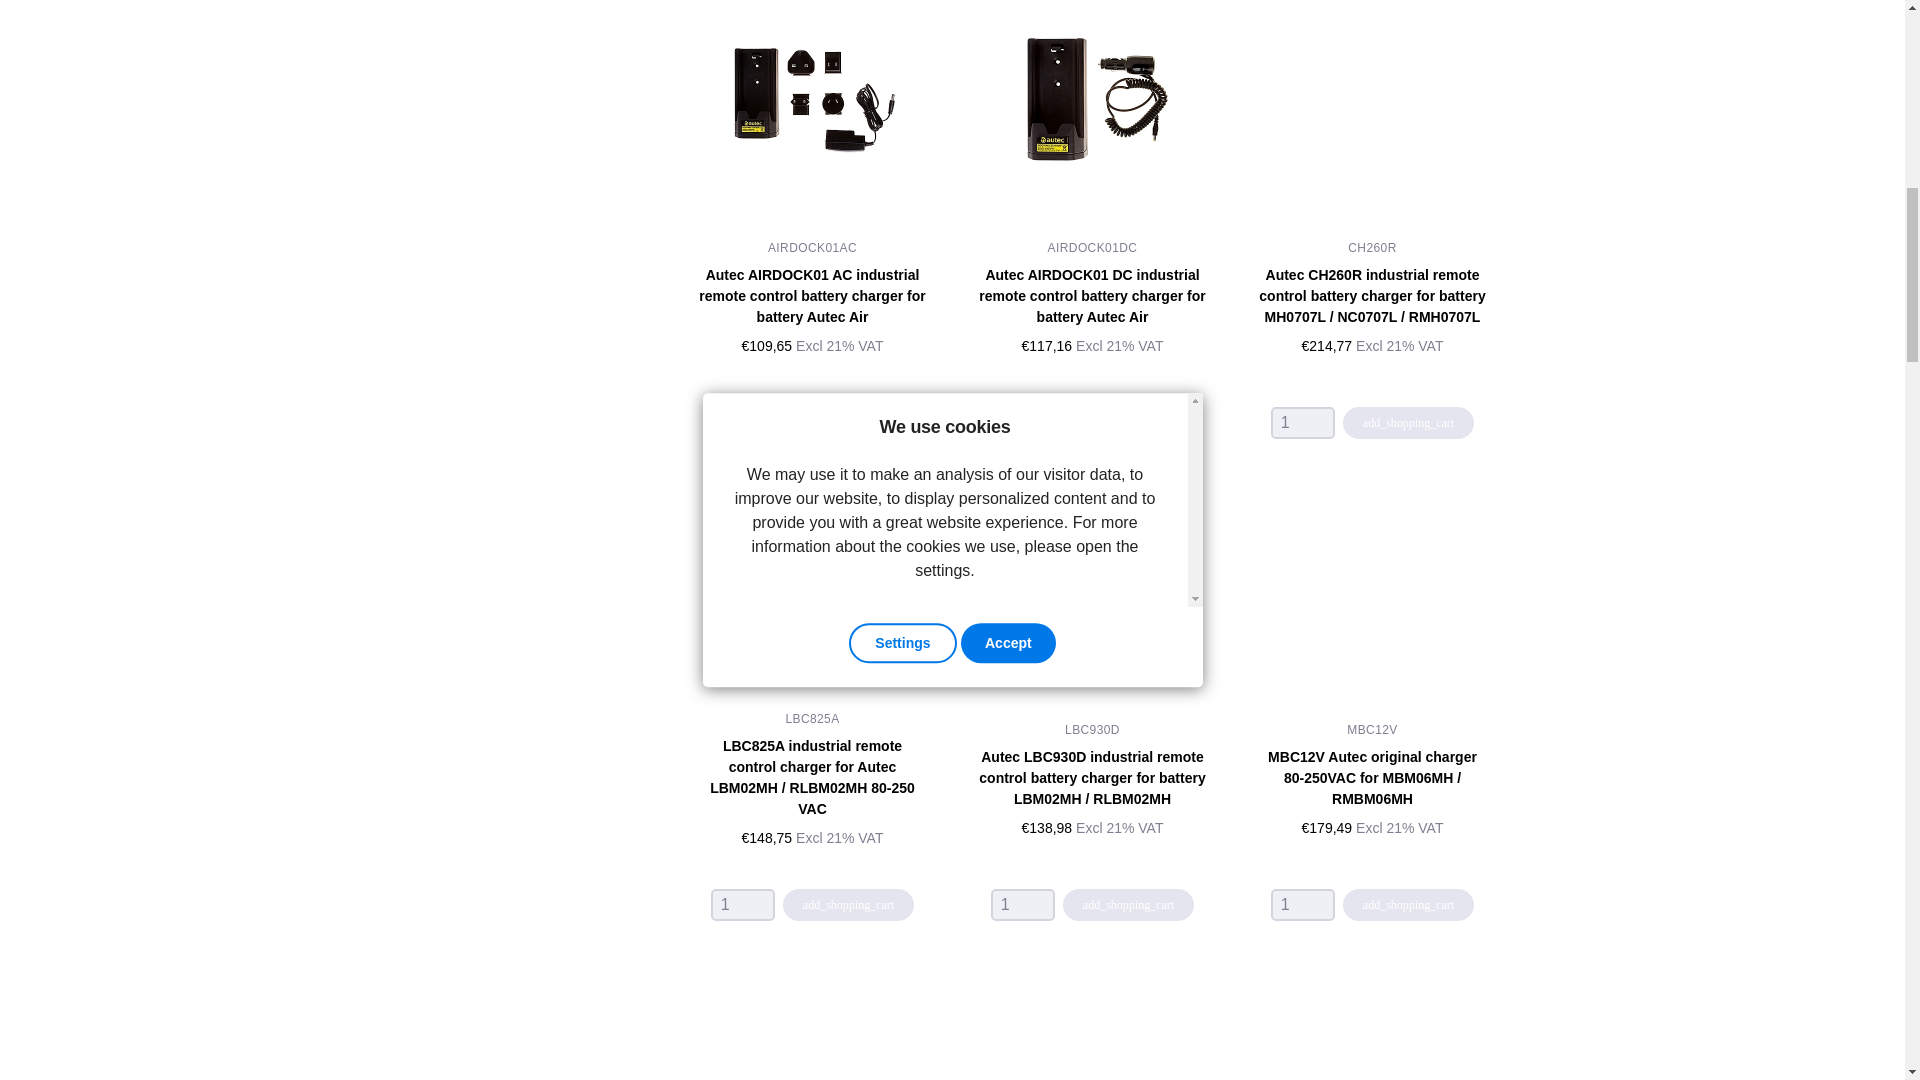 Image resolution: width=1920 pixels, height=1080 pixels. I want to click on 1, so click(1022, 904).